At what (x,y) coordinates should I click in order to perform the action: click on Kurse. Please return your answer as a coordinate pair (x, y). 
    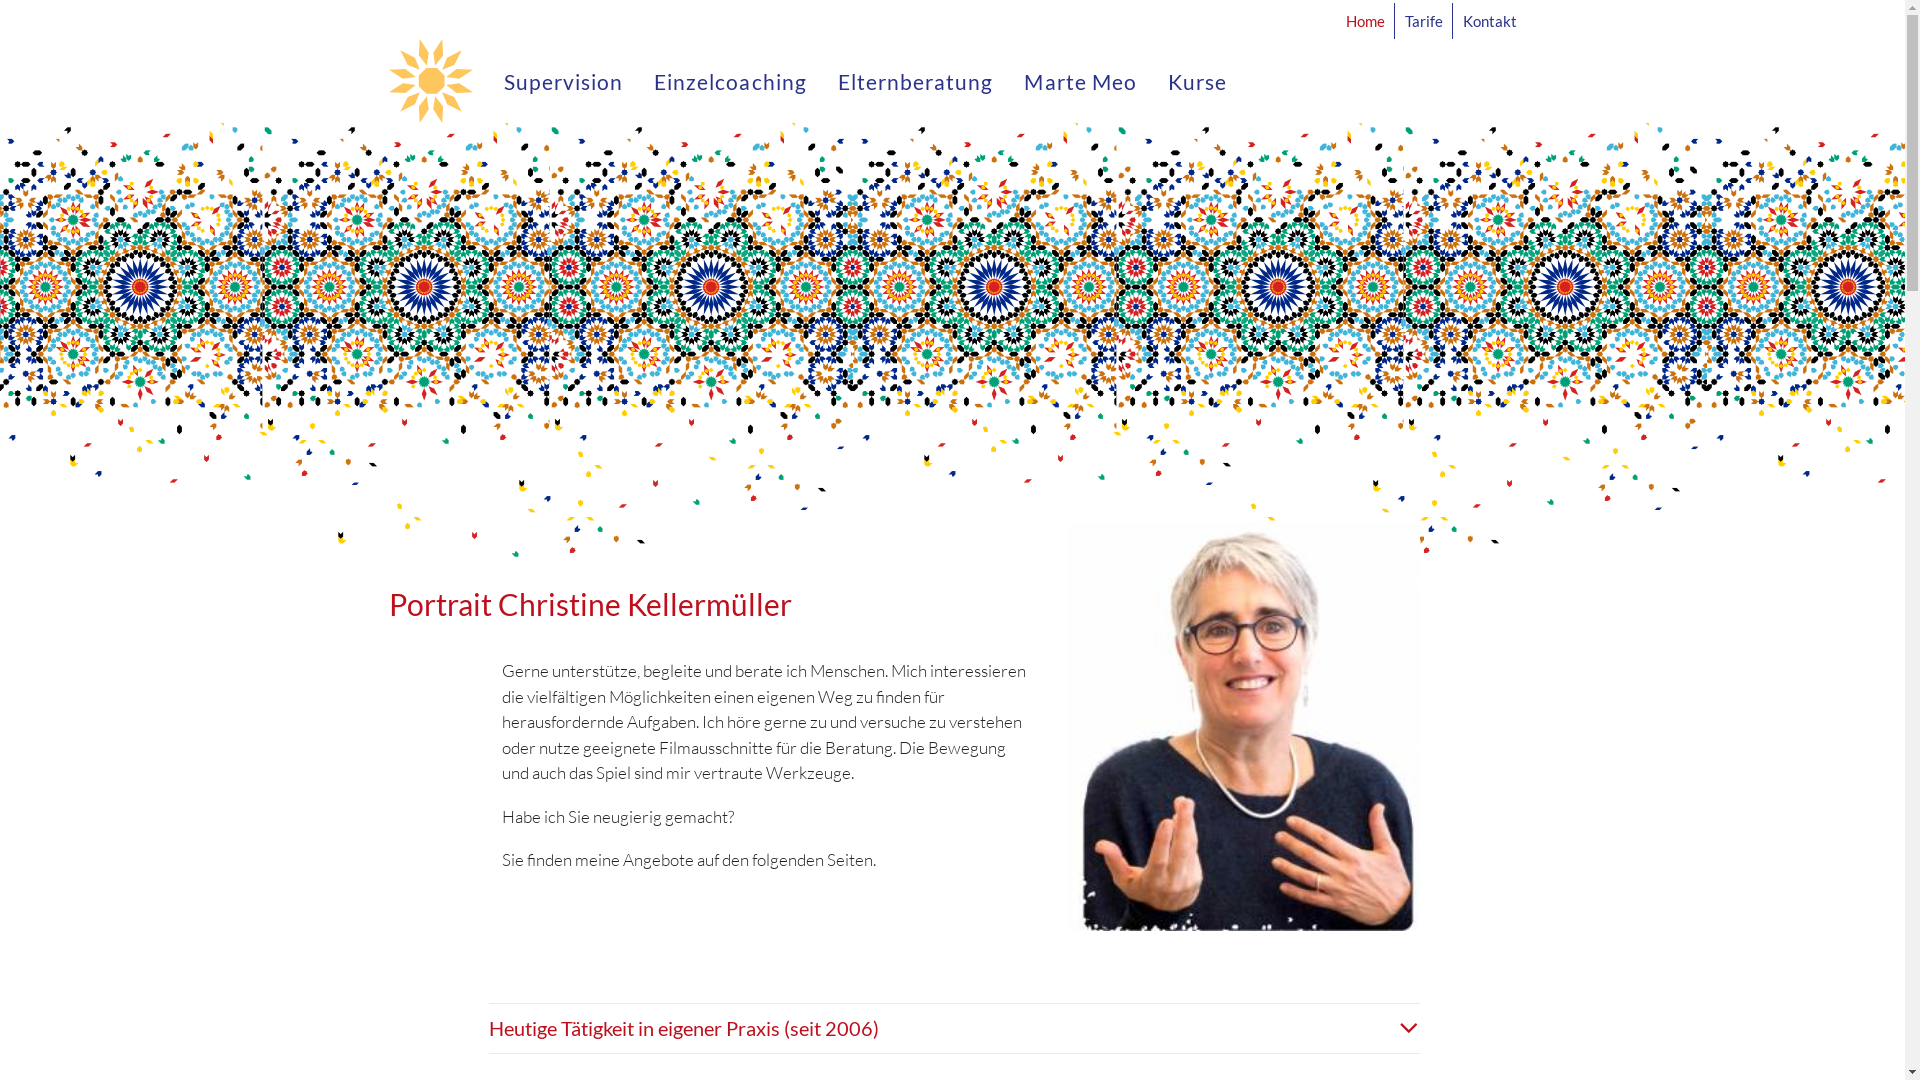
    Looking at the image, I should click on (1190, 80).